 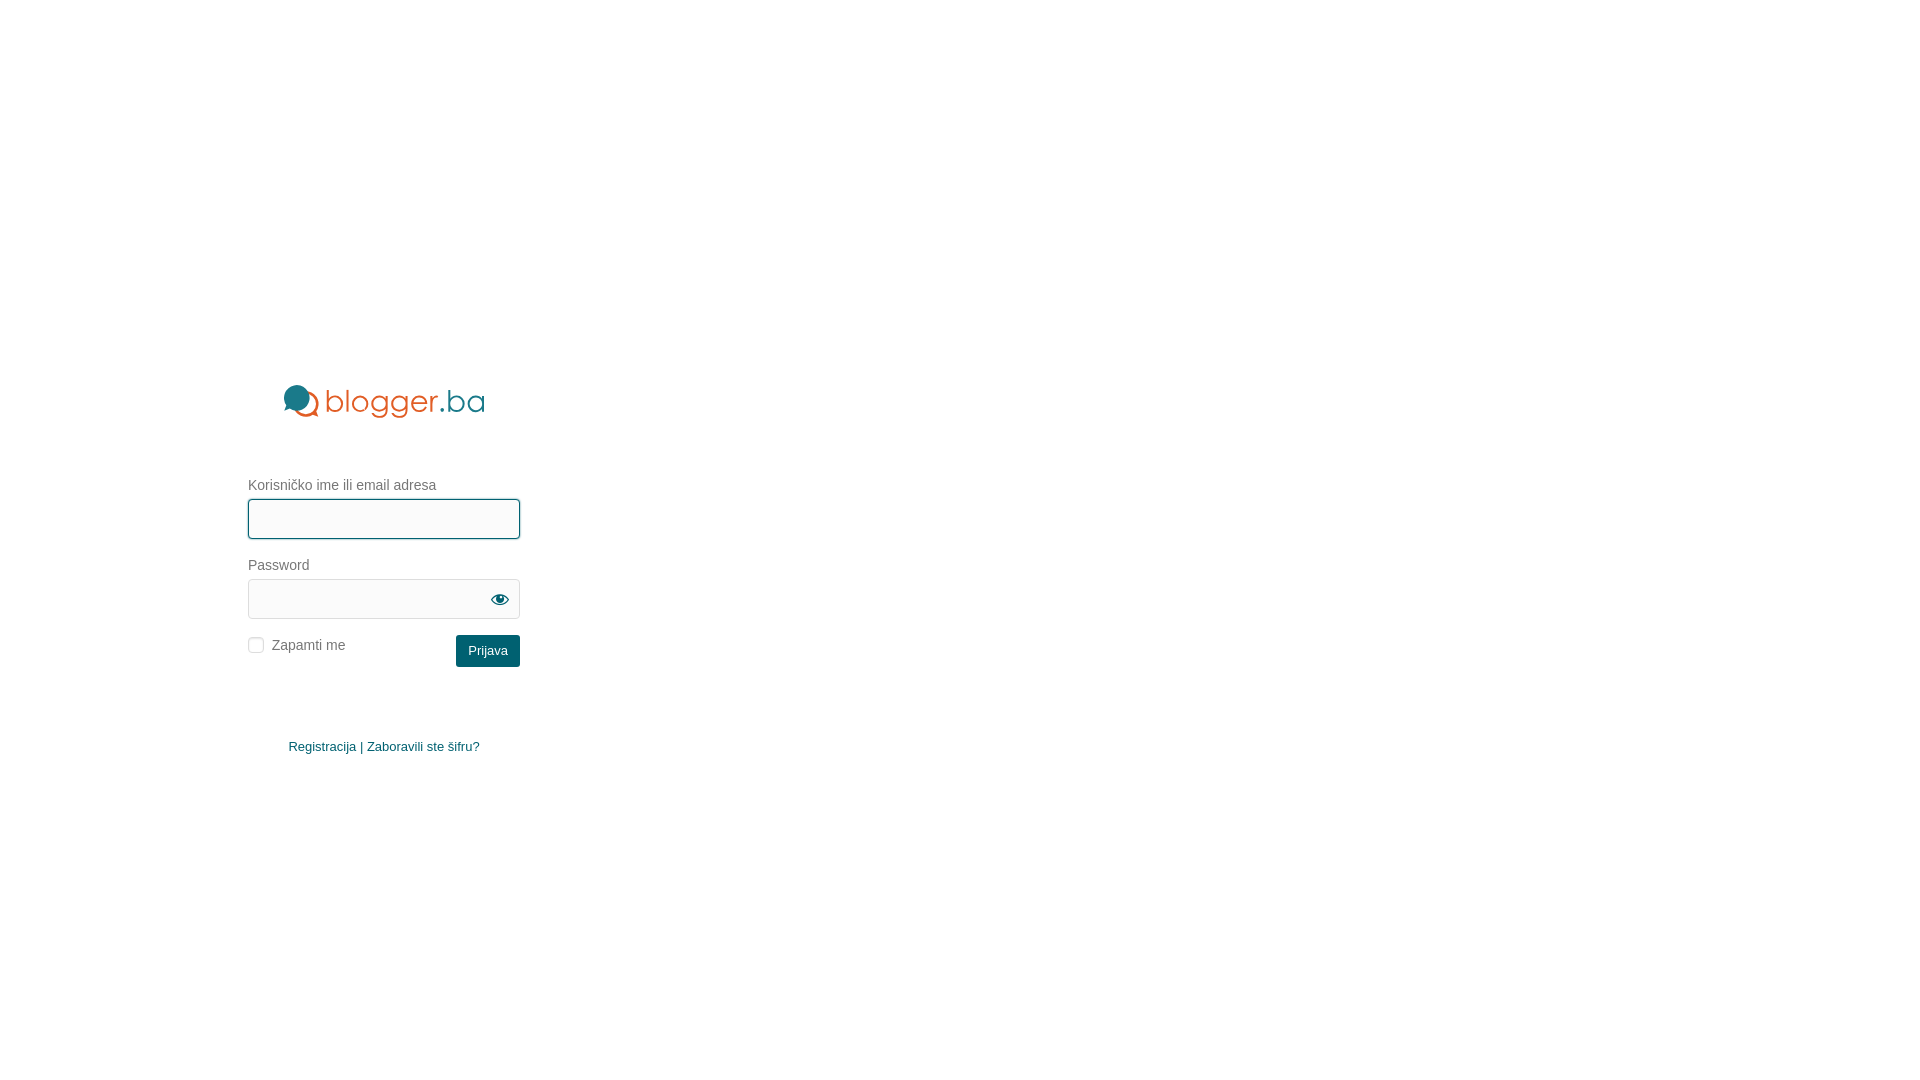 What do you see at coordinates (488, 650) in the screenshot?
I see `Prijava` at bounding box center [488, 650].